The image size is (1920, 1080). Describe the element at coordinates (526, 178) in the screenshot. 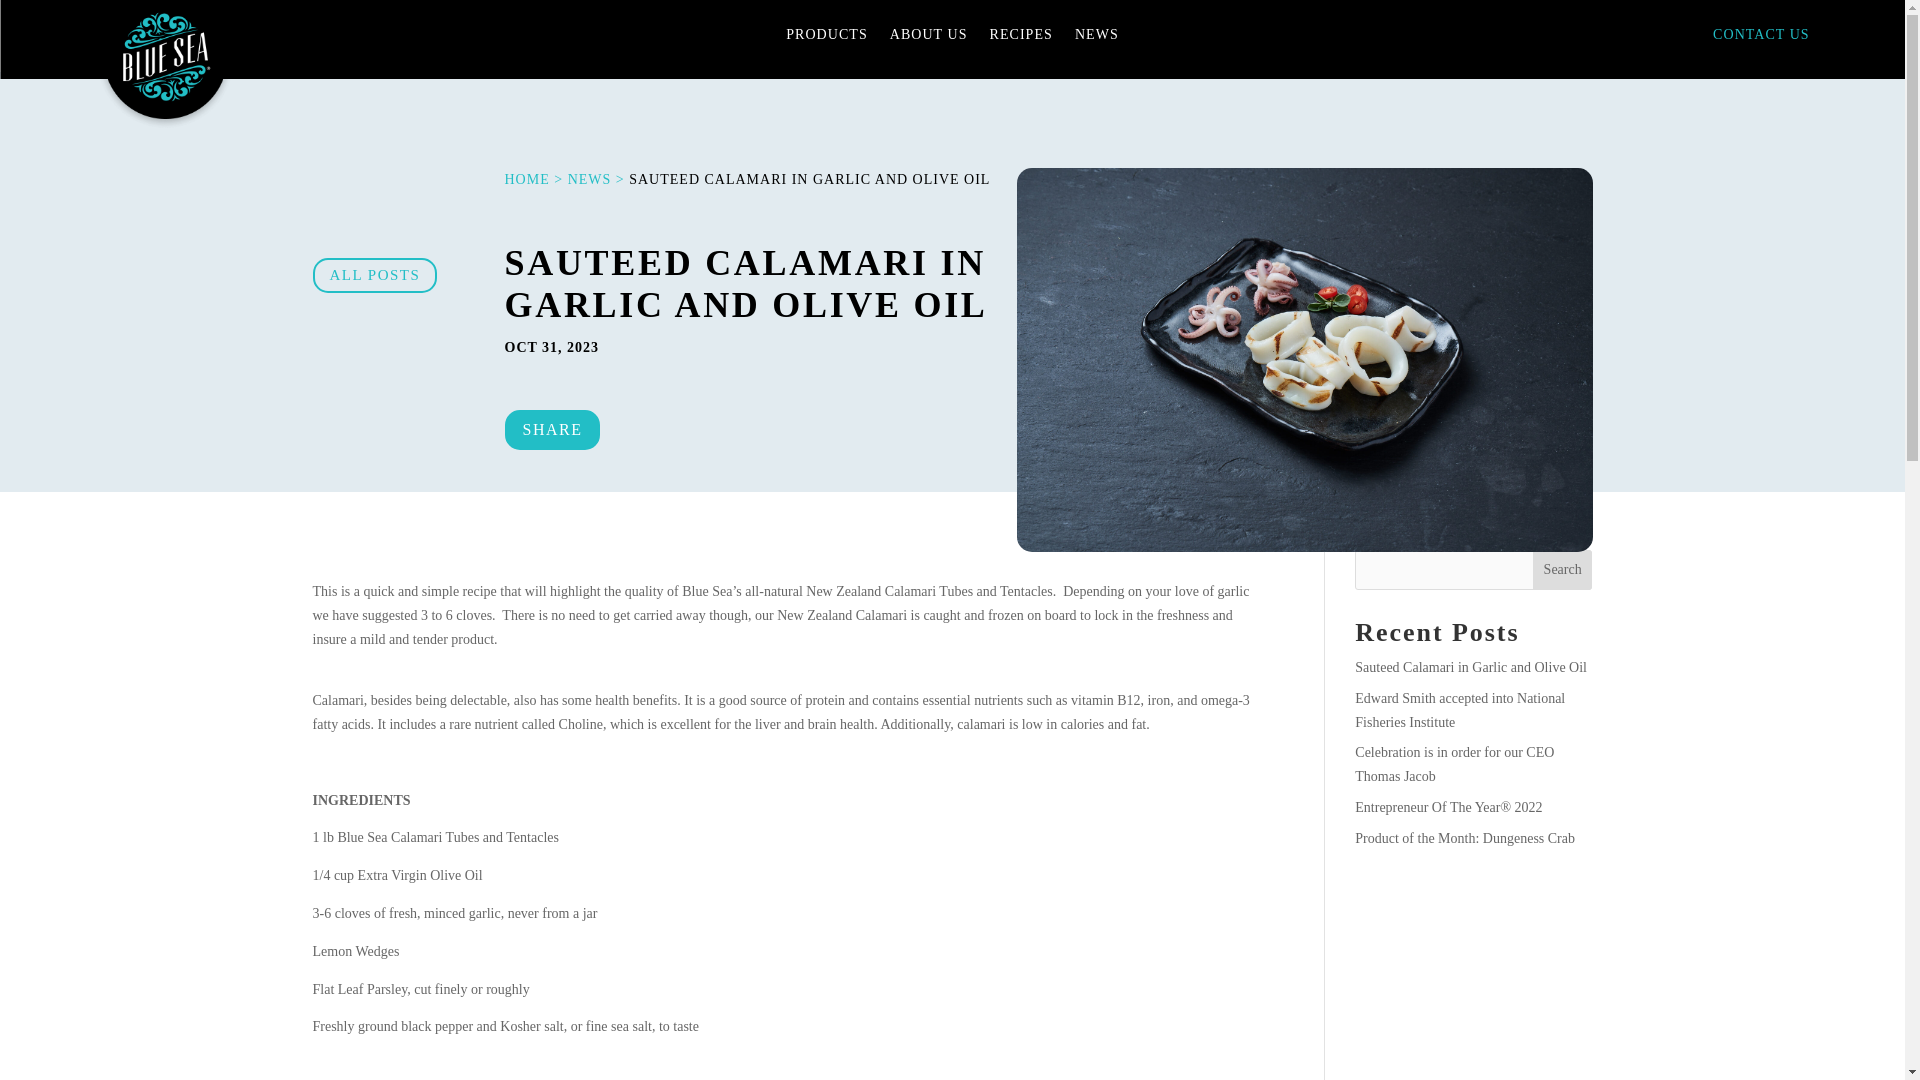

I see `HOME` at that location.